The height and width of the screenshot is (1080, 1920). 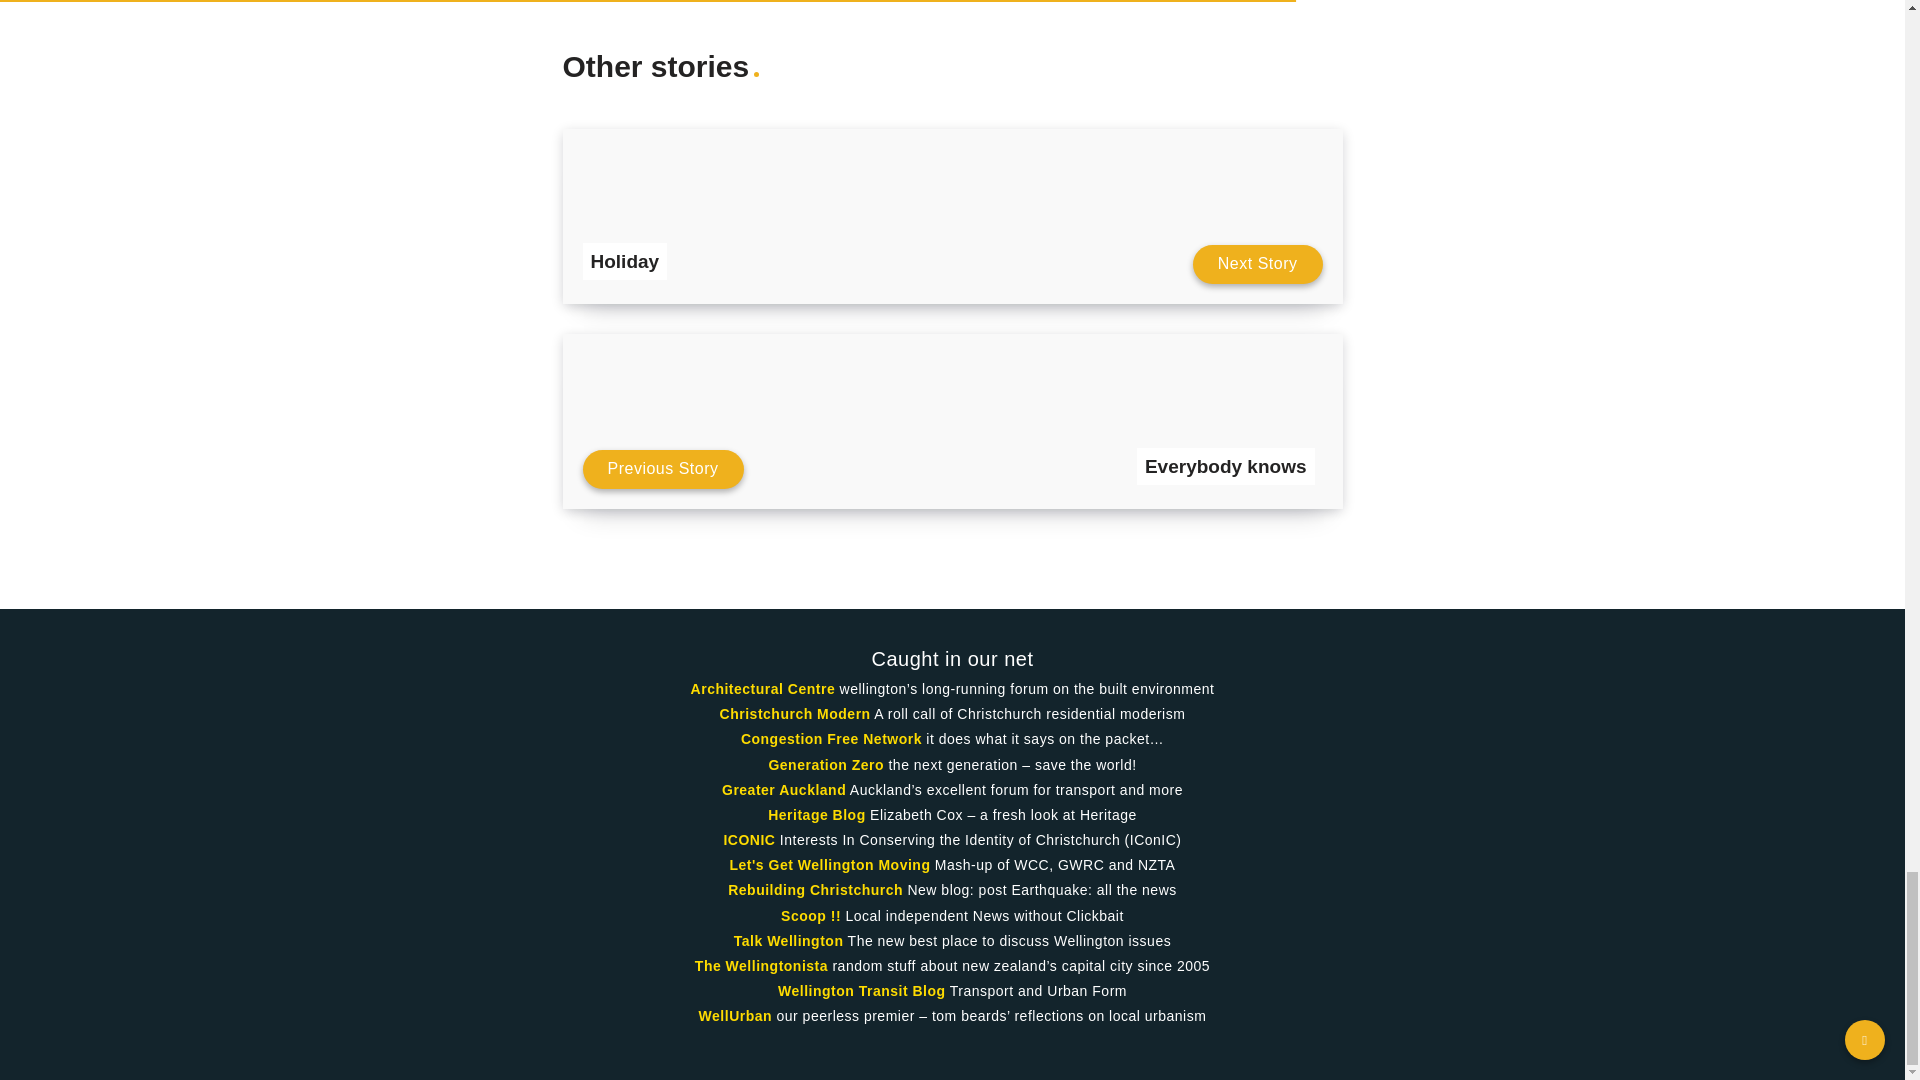 What do you see at coordinates (796, 714) in the screenshot?
I see `A roll call of Christchurch residential moderism` at bounding box center [796, 714].